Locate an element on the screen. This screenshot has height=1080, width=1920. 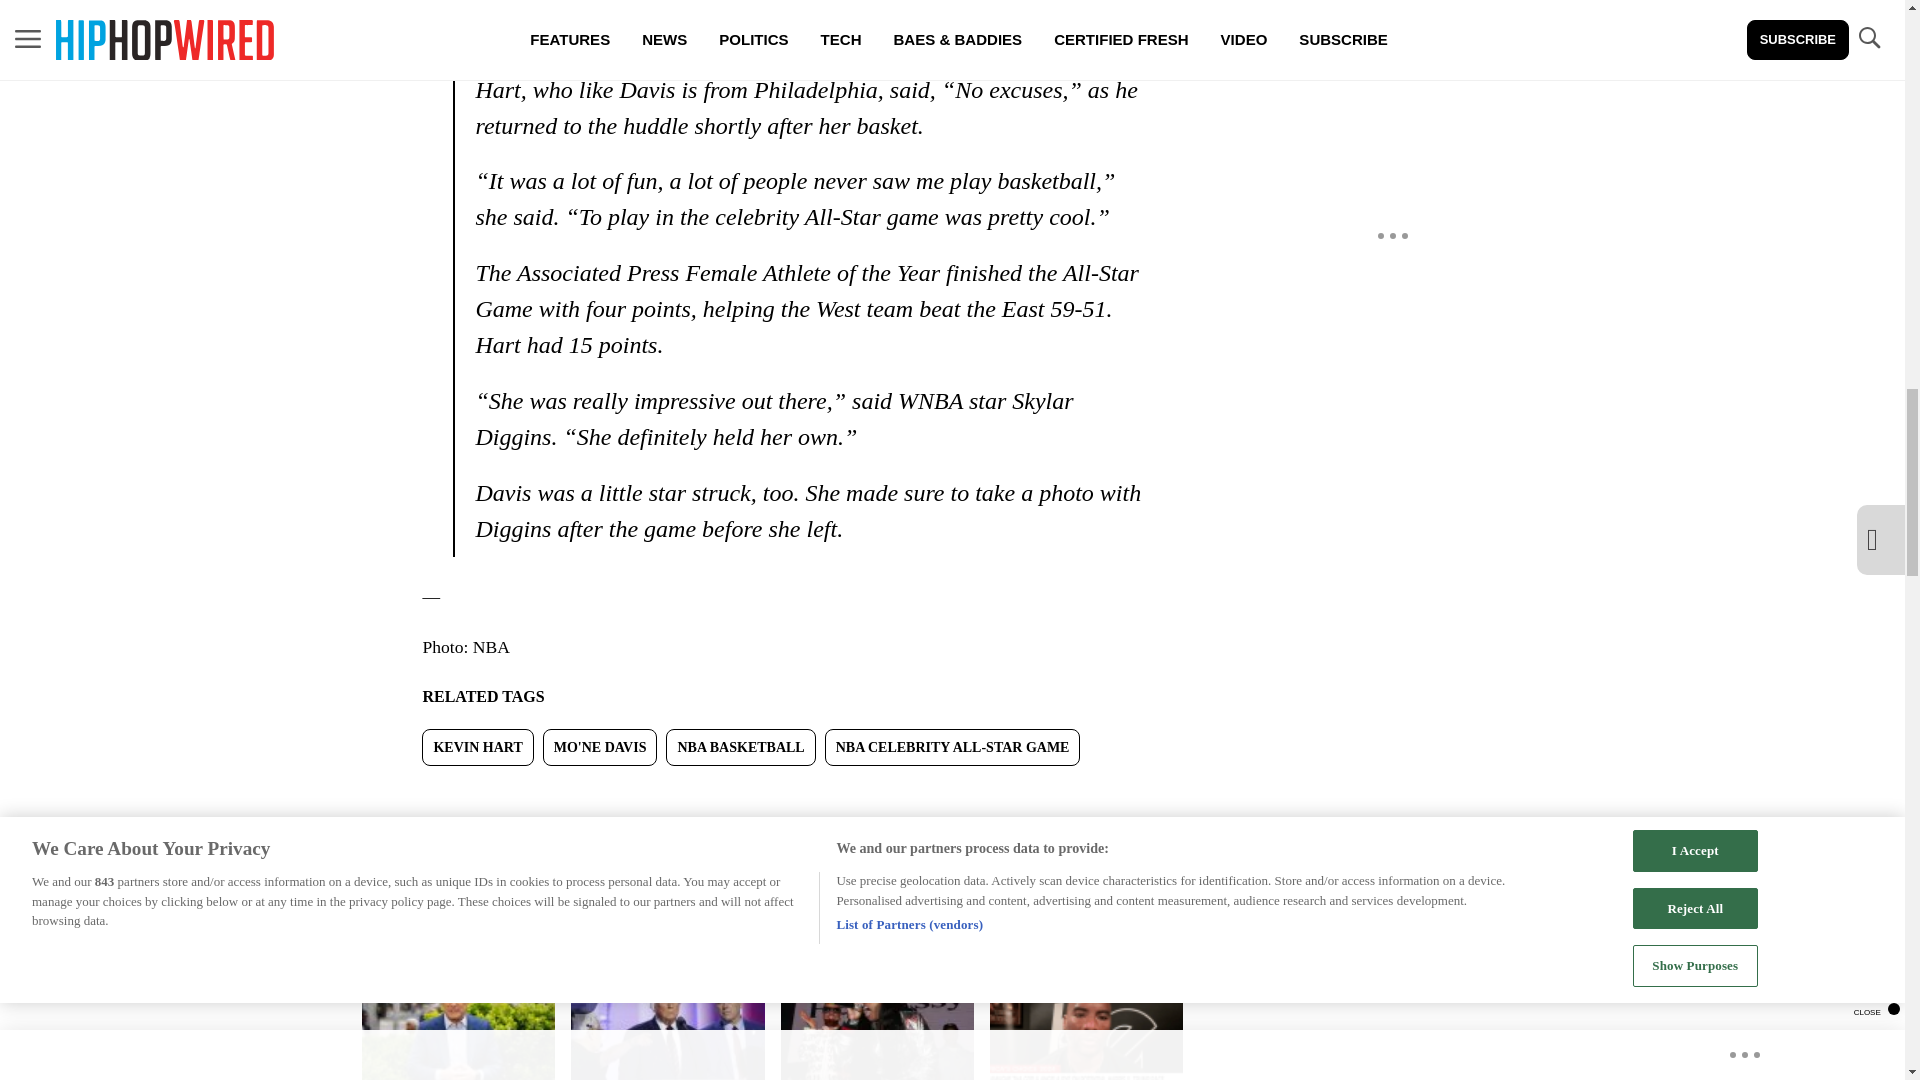
KEVIN HART is located at coordinates (478, 747).